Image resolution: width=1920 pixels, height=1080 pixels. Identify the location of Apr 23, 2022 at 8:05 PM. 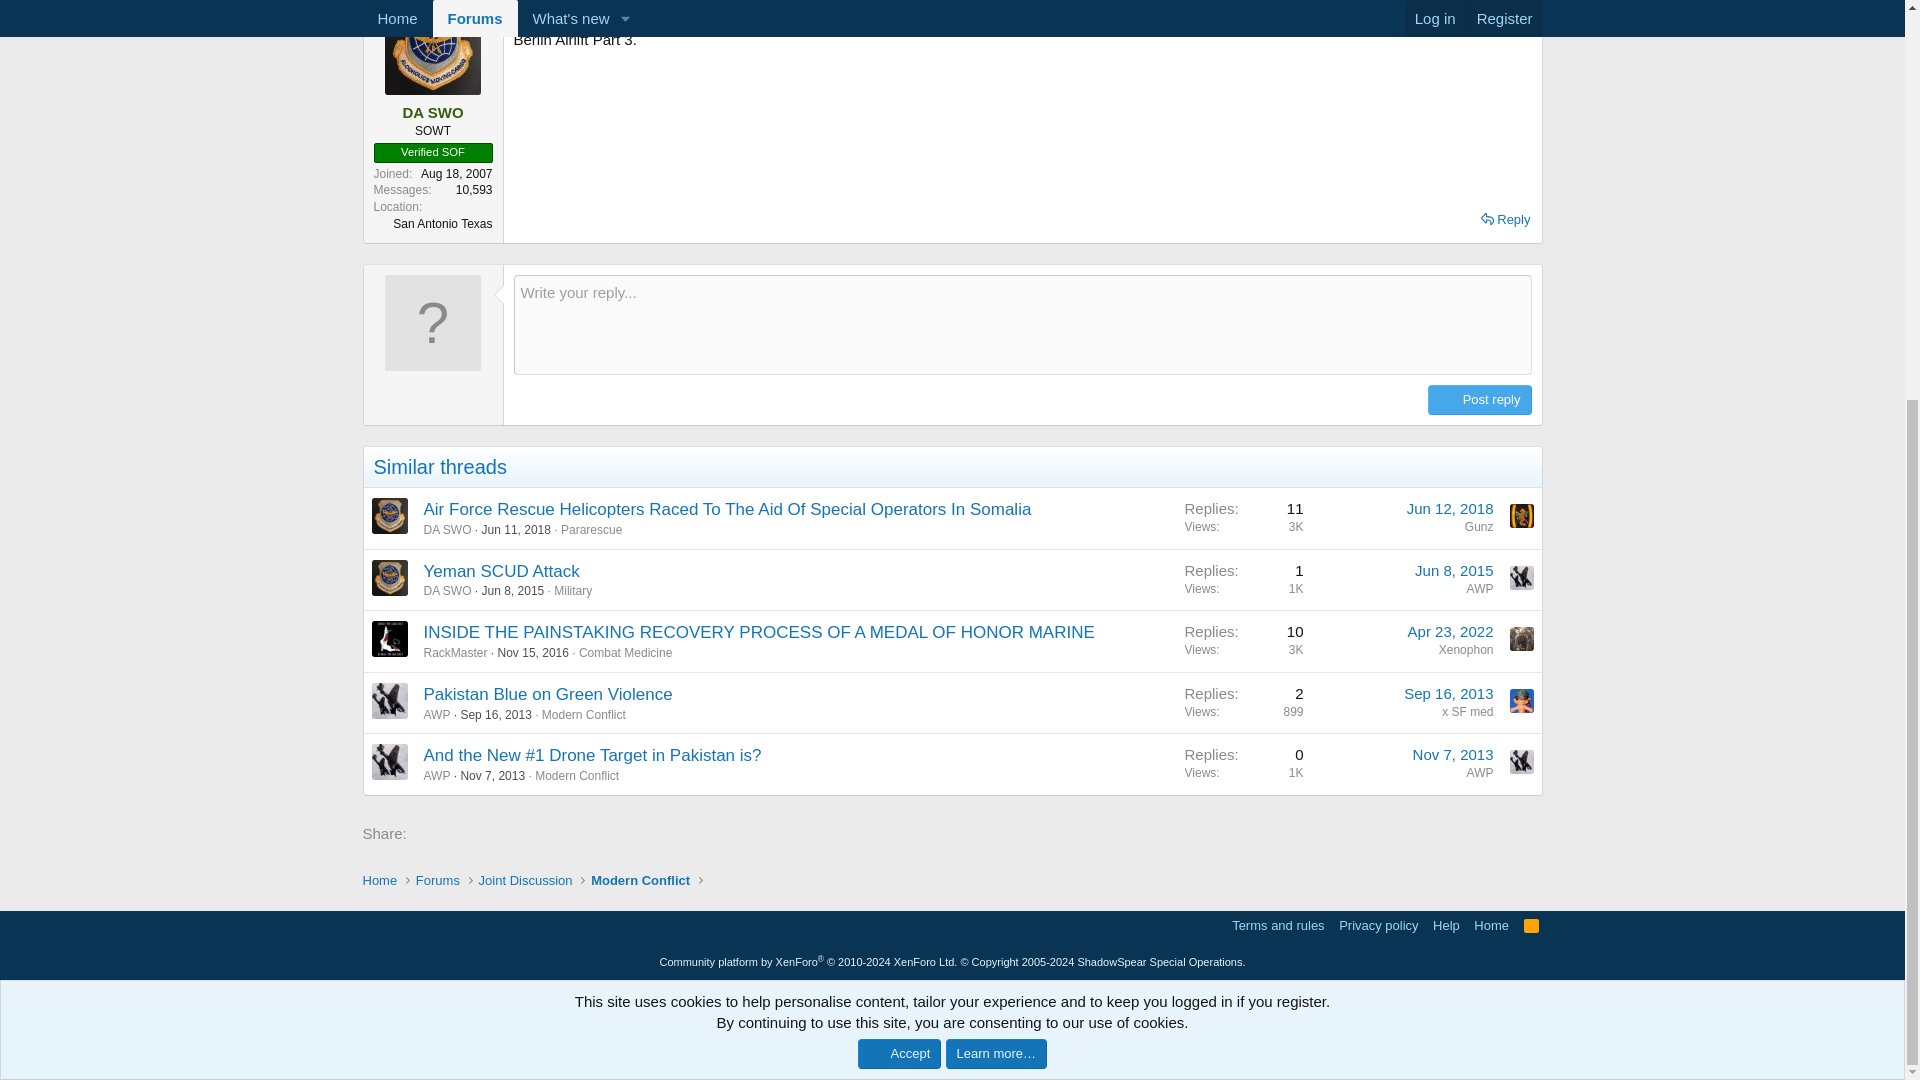
(1450, 632).